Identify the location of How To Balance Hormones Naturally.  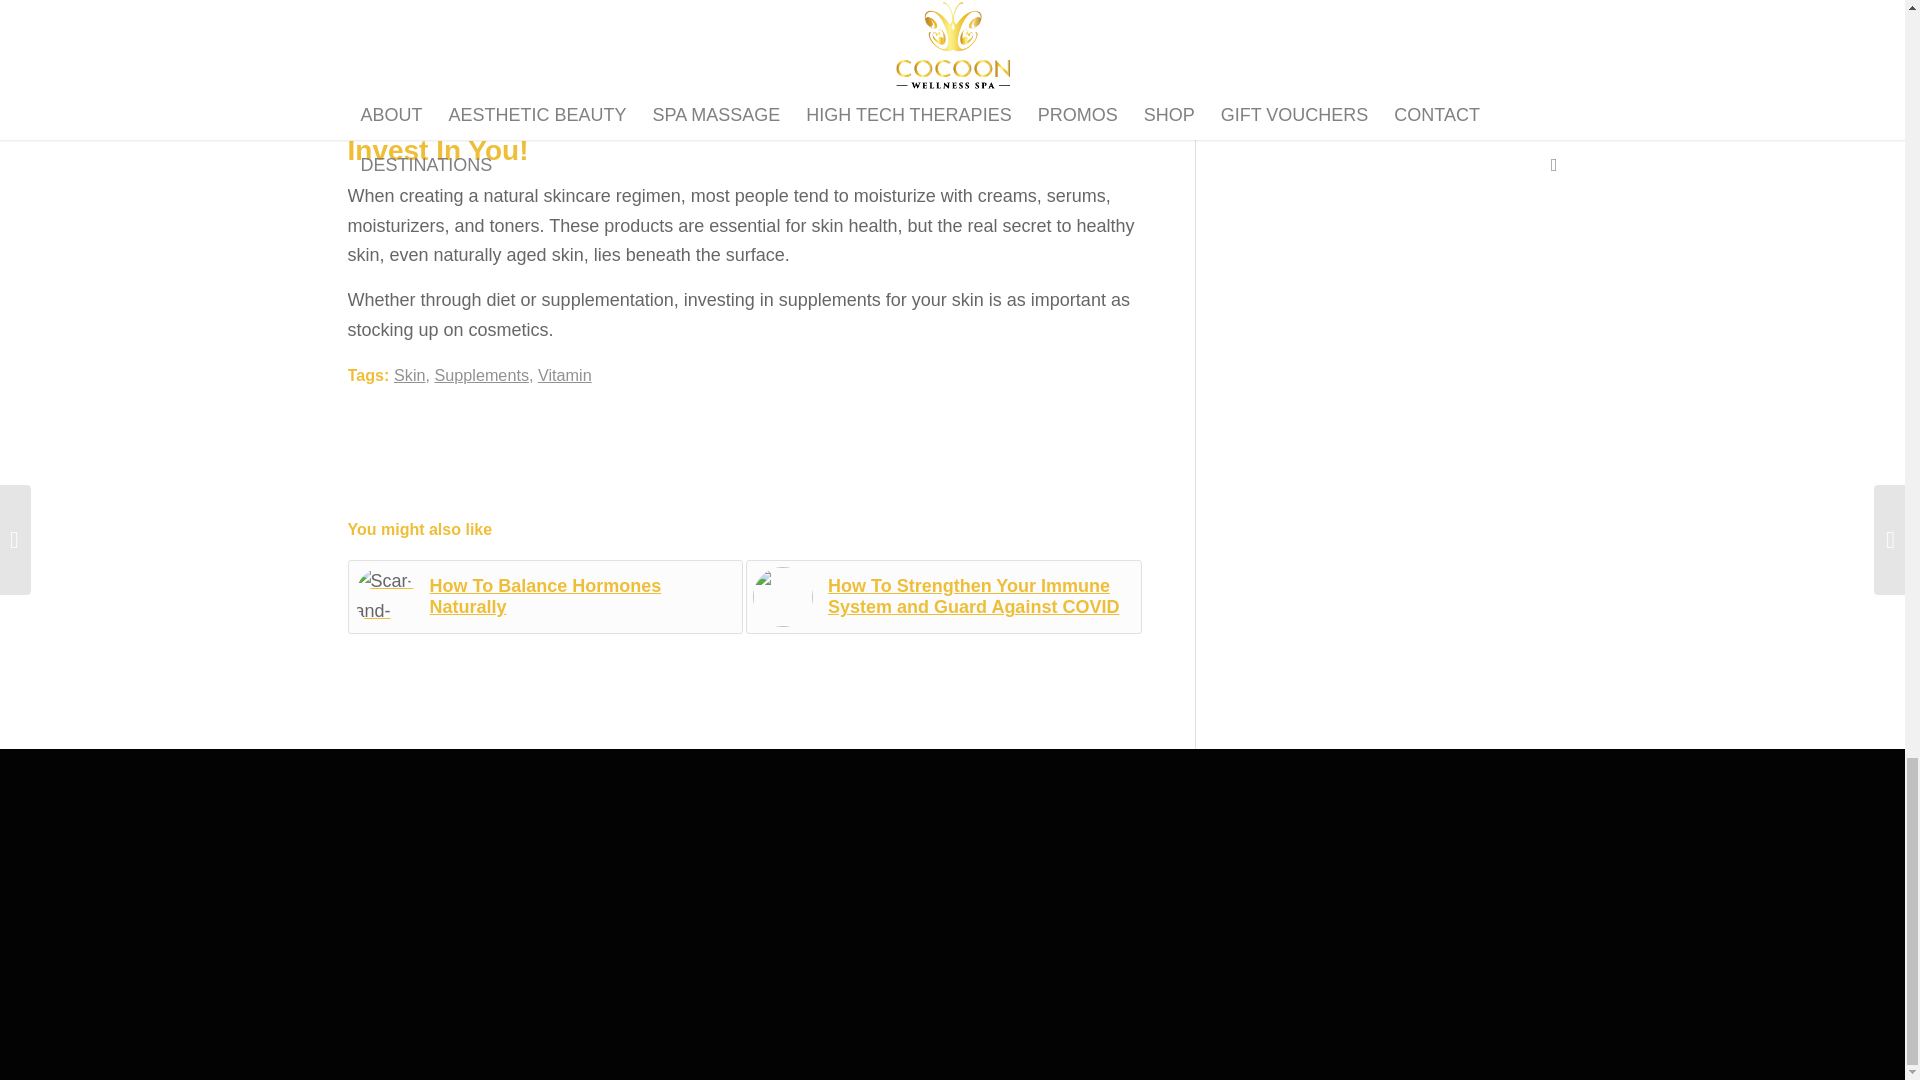
(546, 596).